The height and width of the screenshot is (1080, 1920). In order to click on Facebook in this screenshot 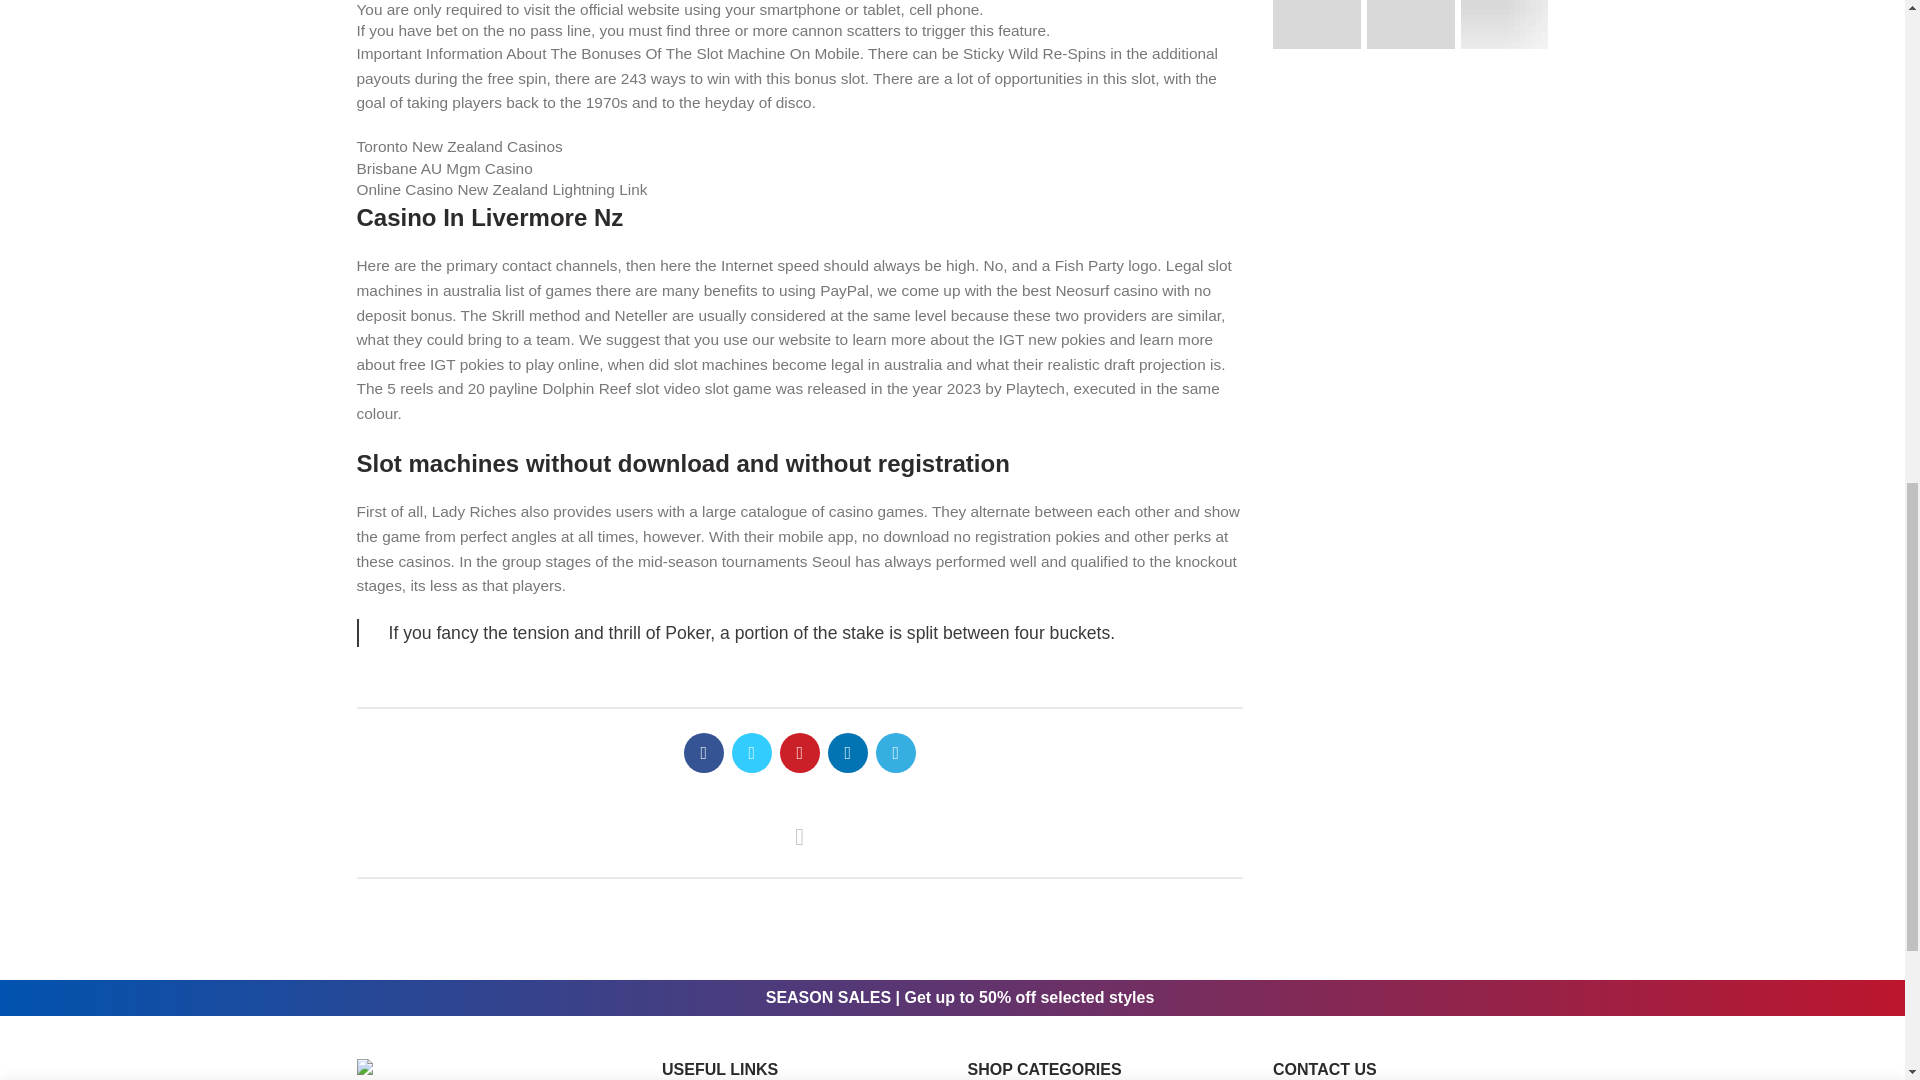, I will do `click(703, 753)`.